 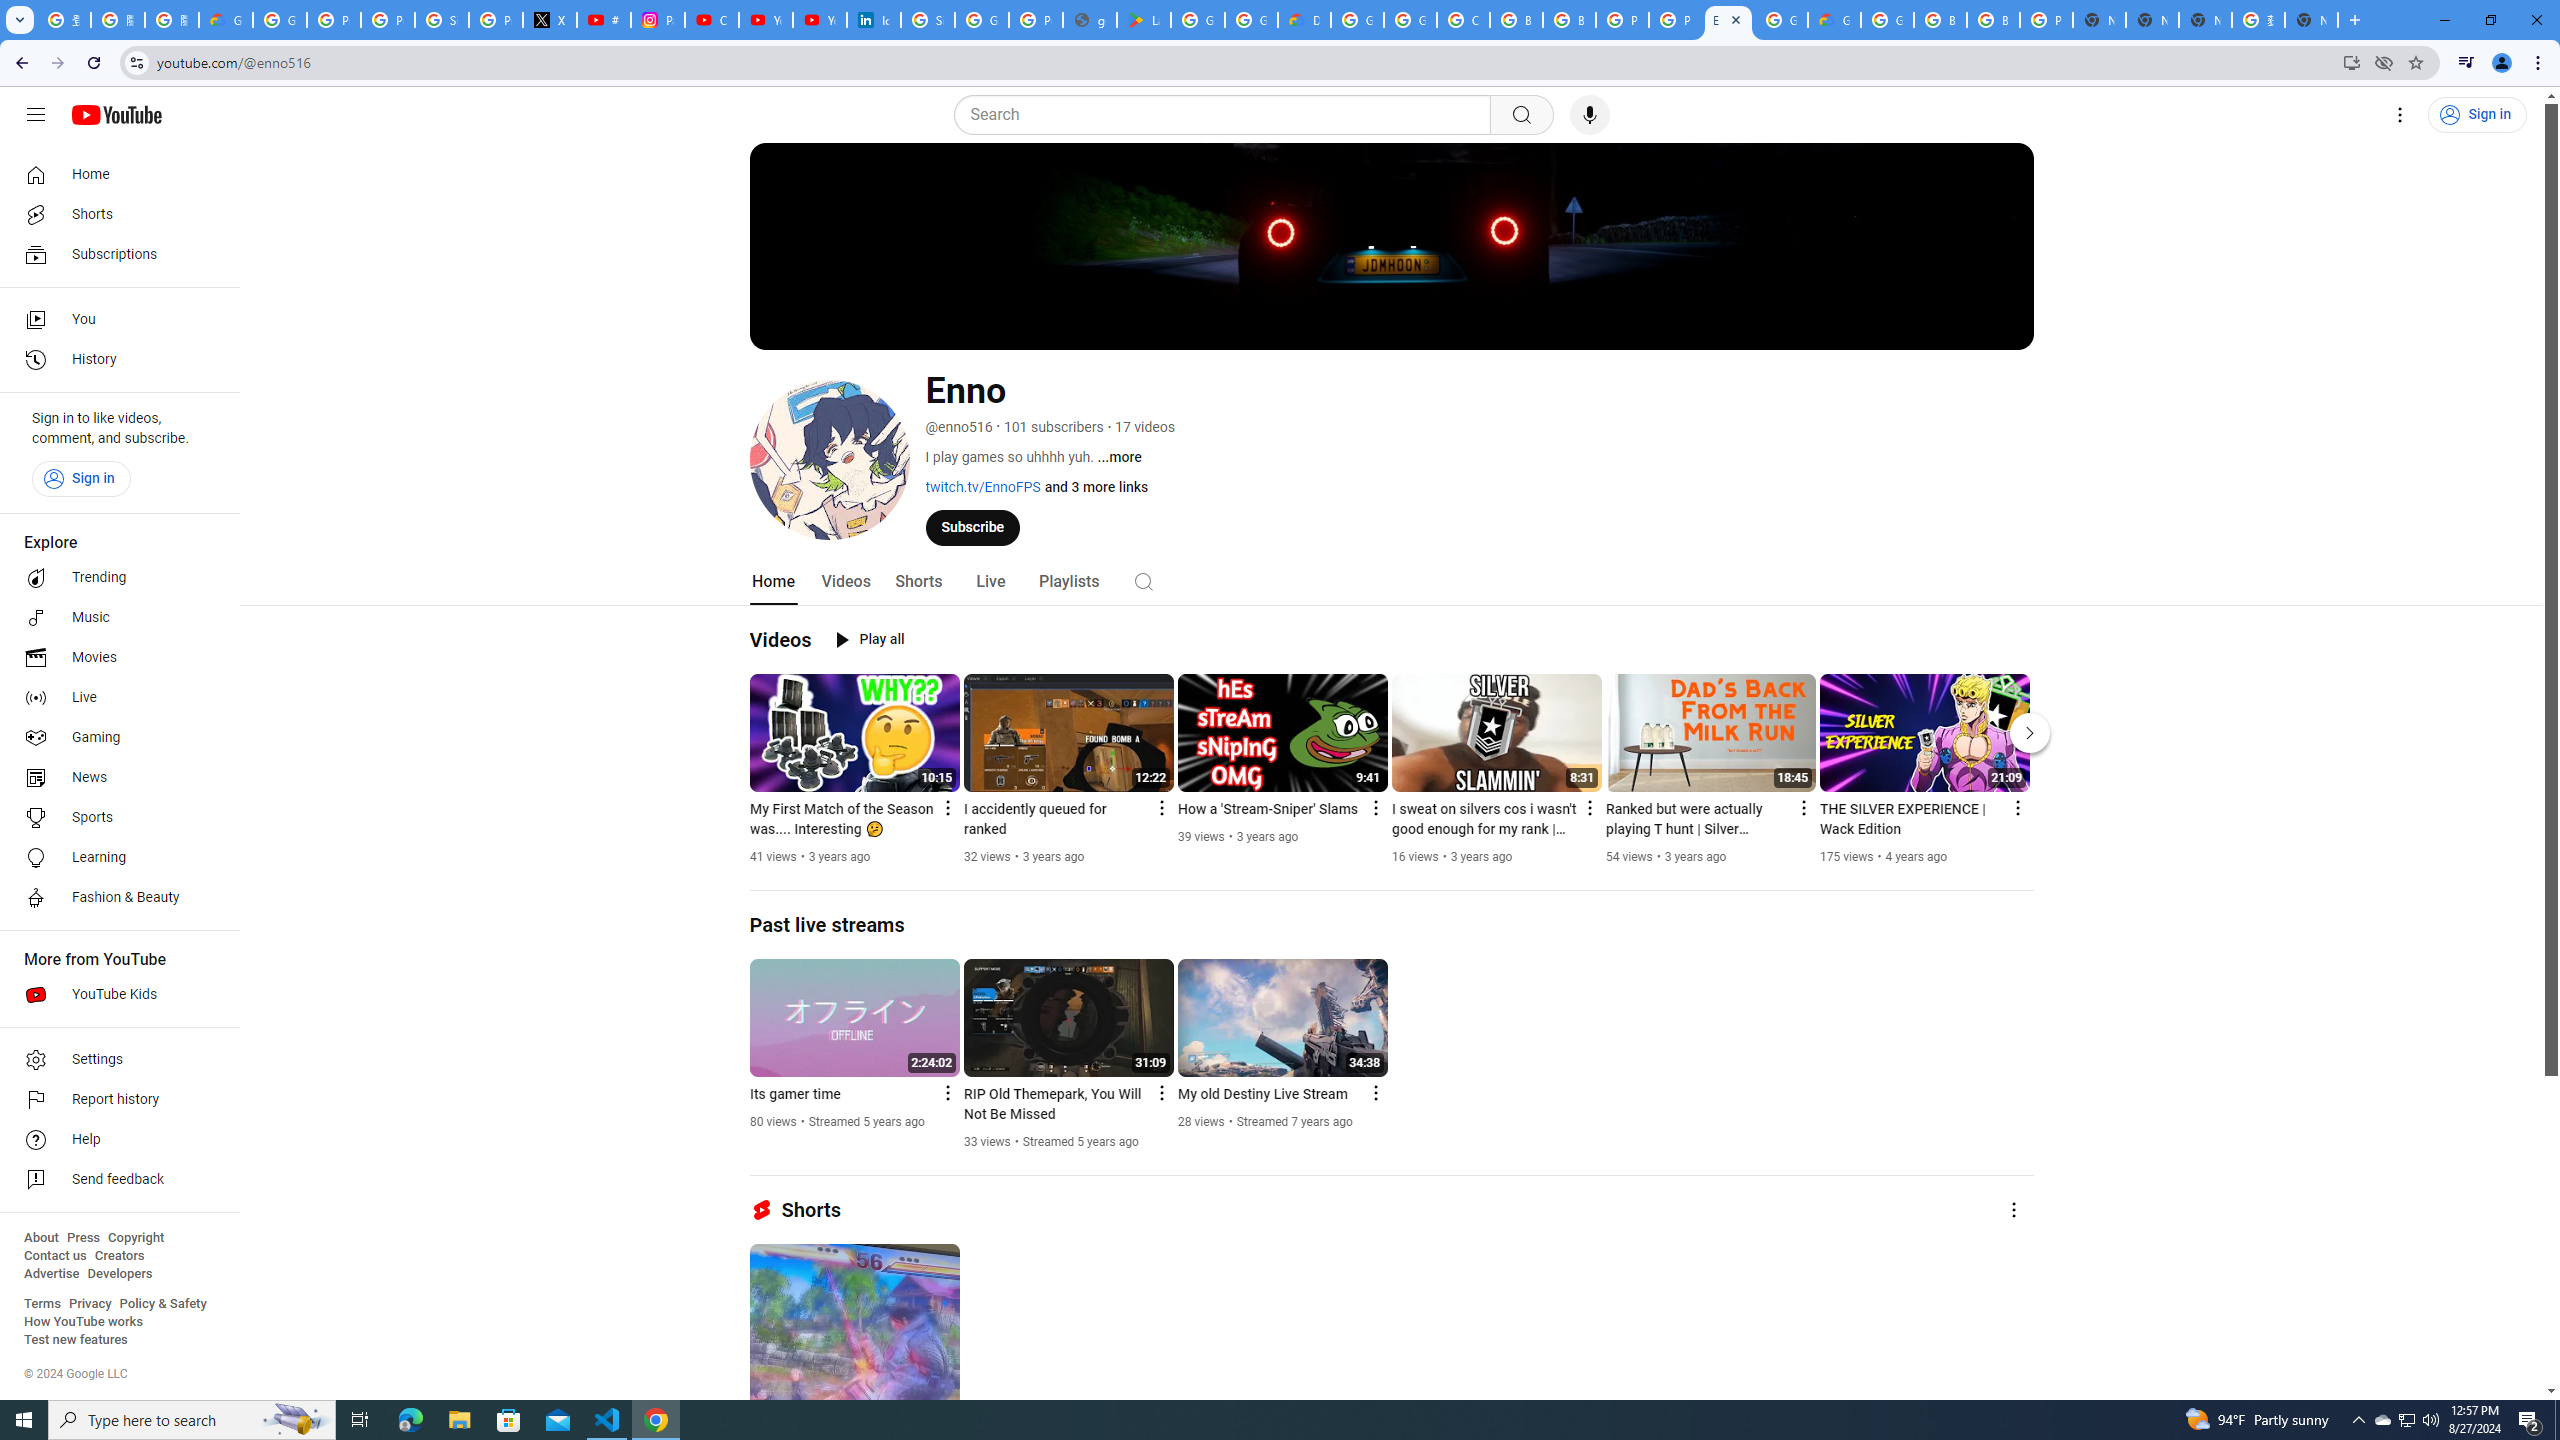 I want to click on Subscribe, so click(x=972, y=526).